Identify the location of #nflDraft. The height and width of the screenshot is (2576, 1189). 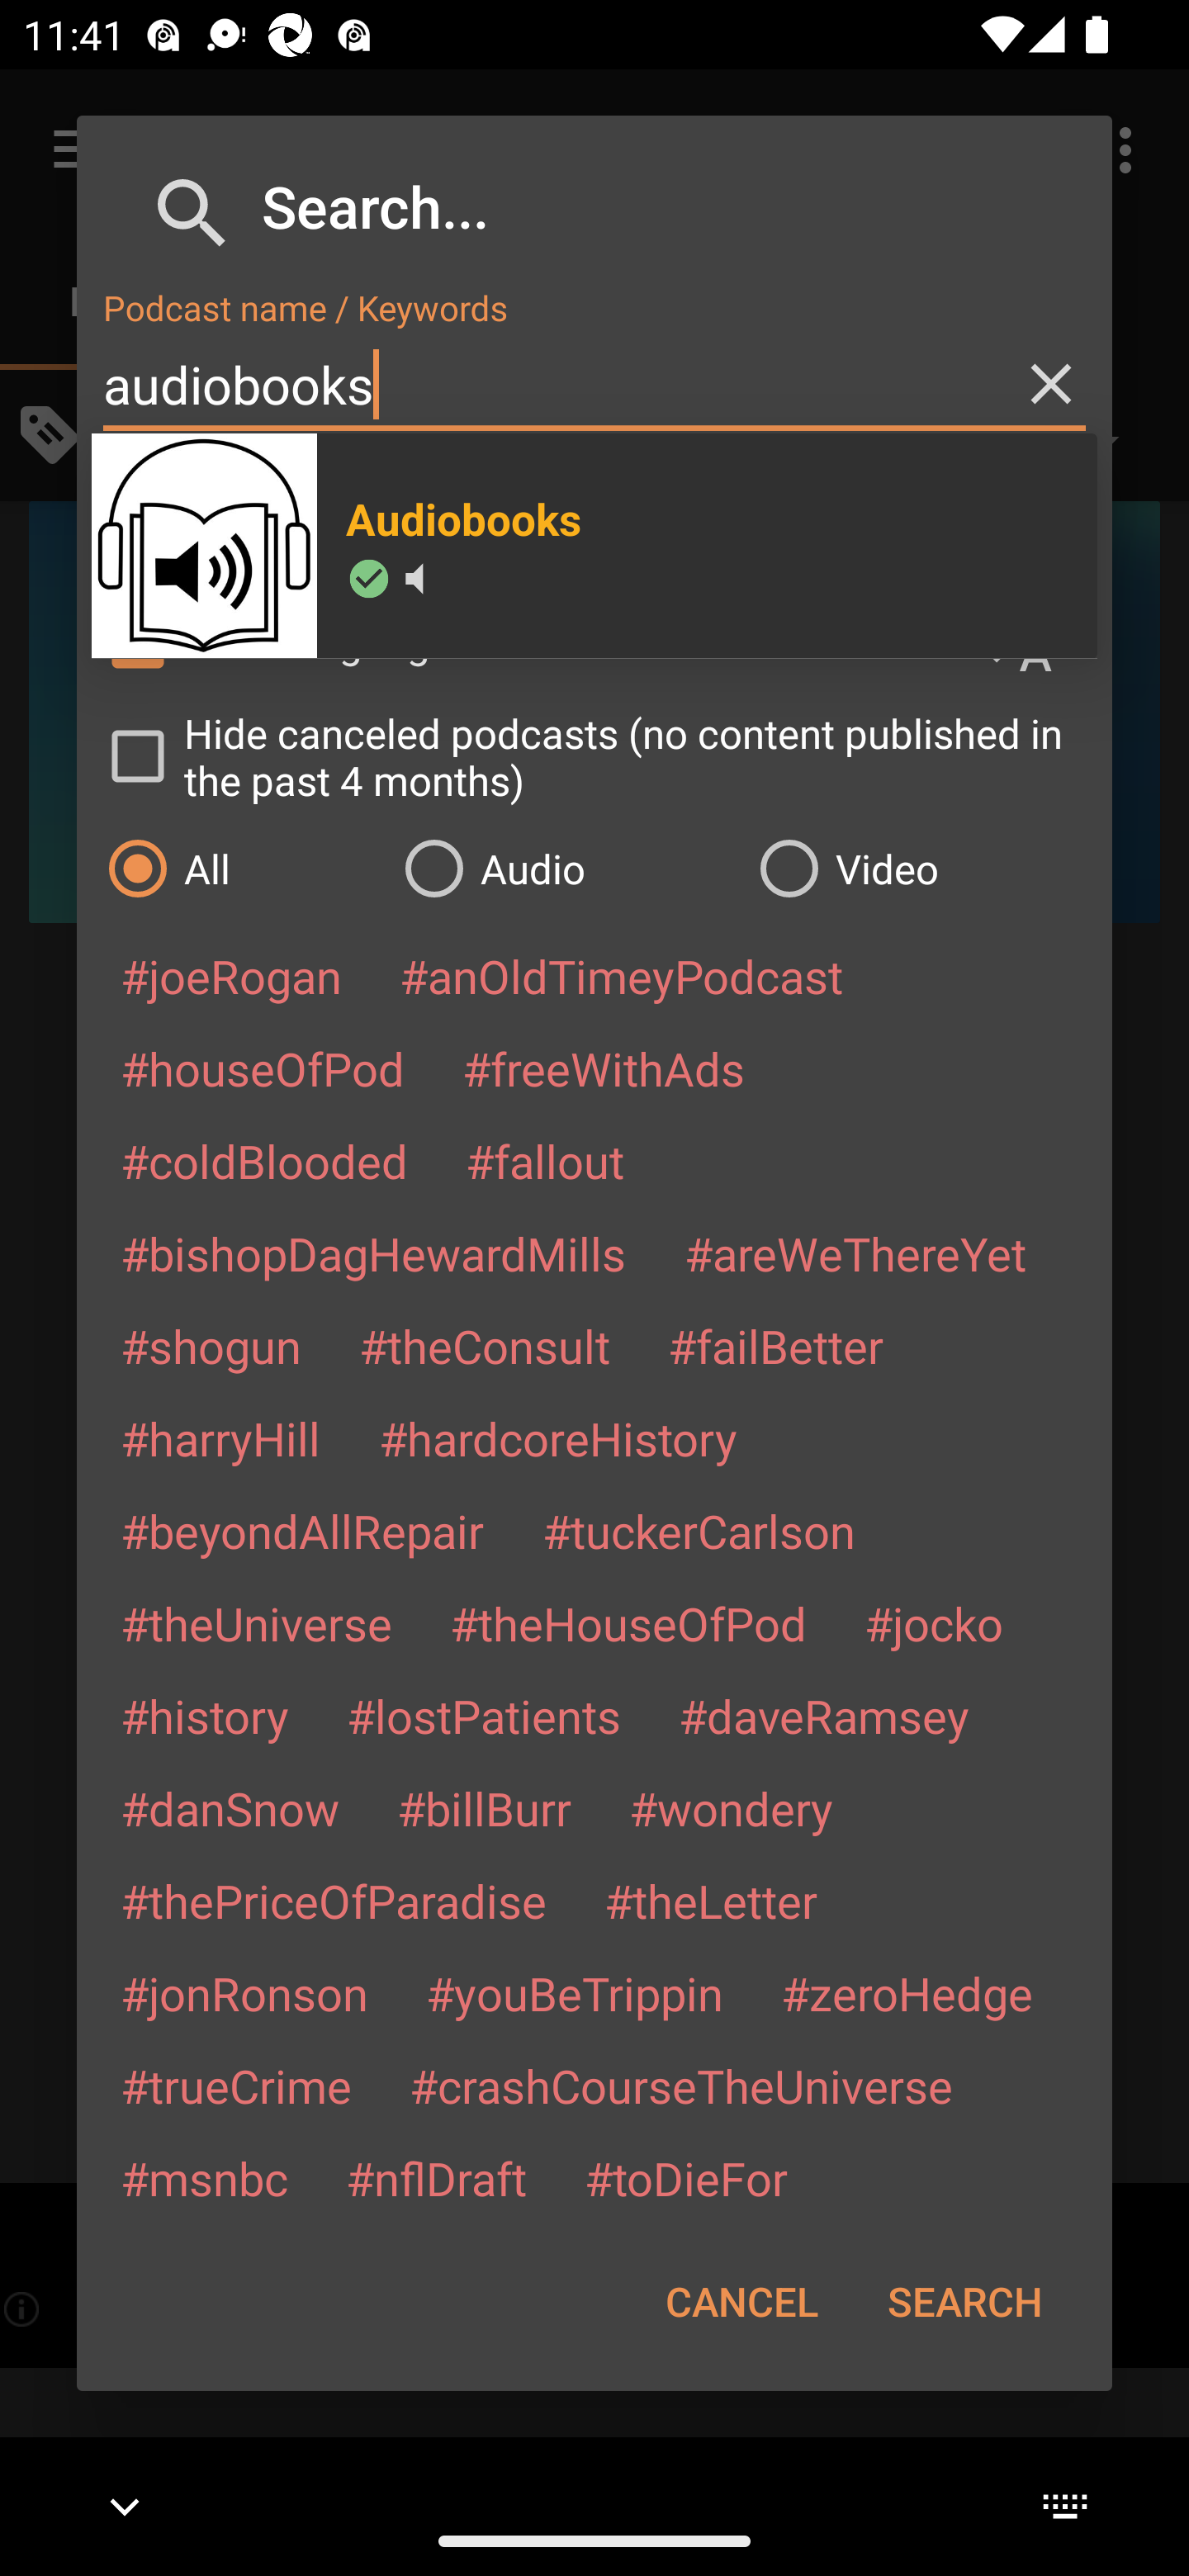
(436, 2177).